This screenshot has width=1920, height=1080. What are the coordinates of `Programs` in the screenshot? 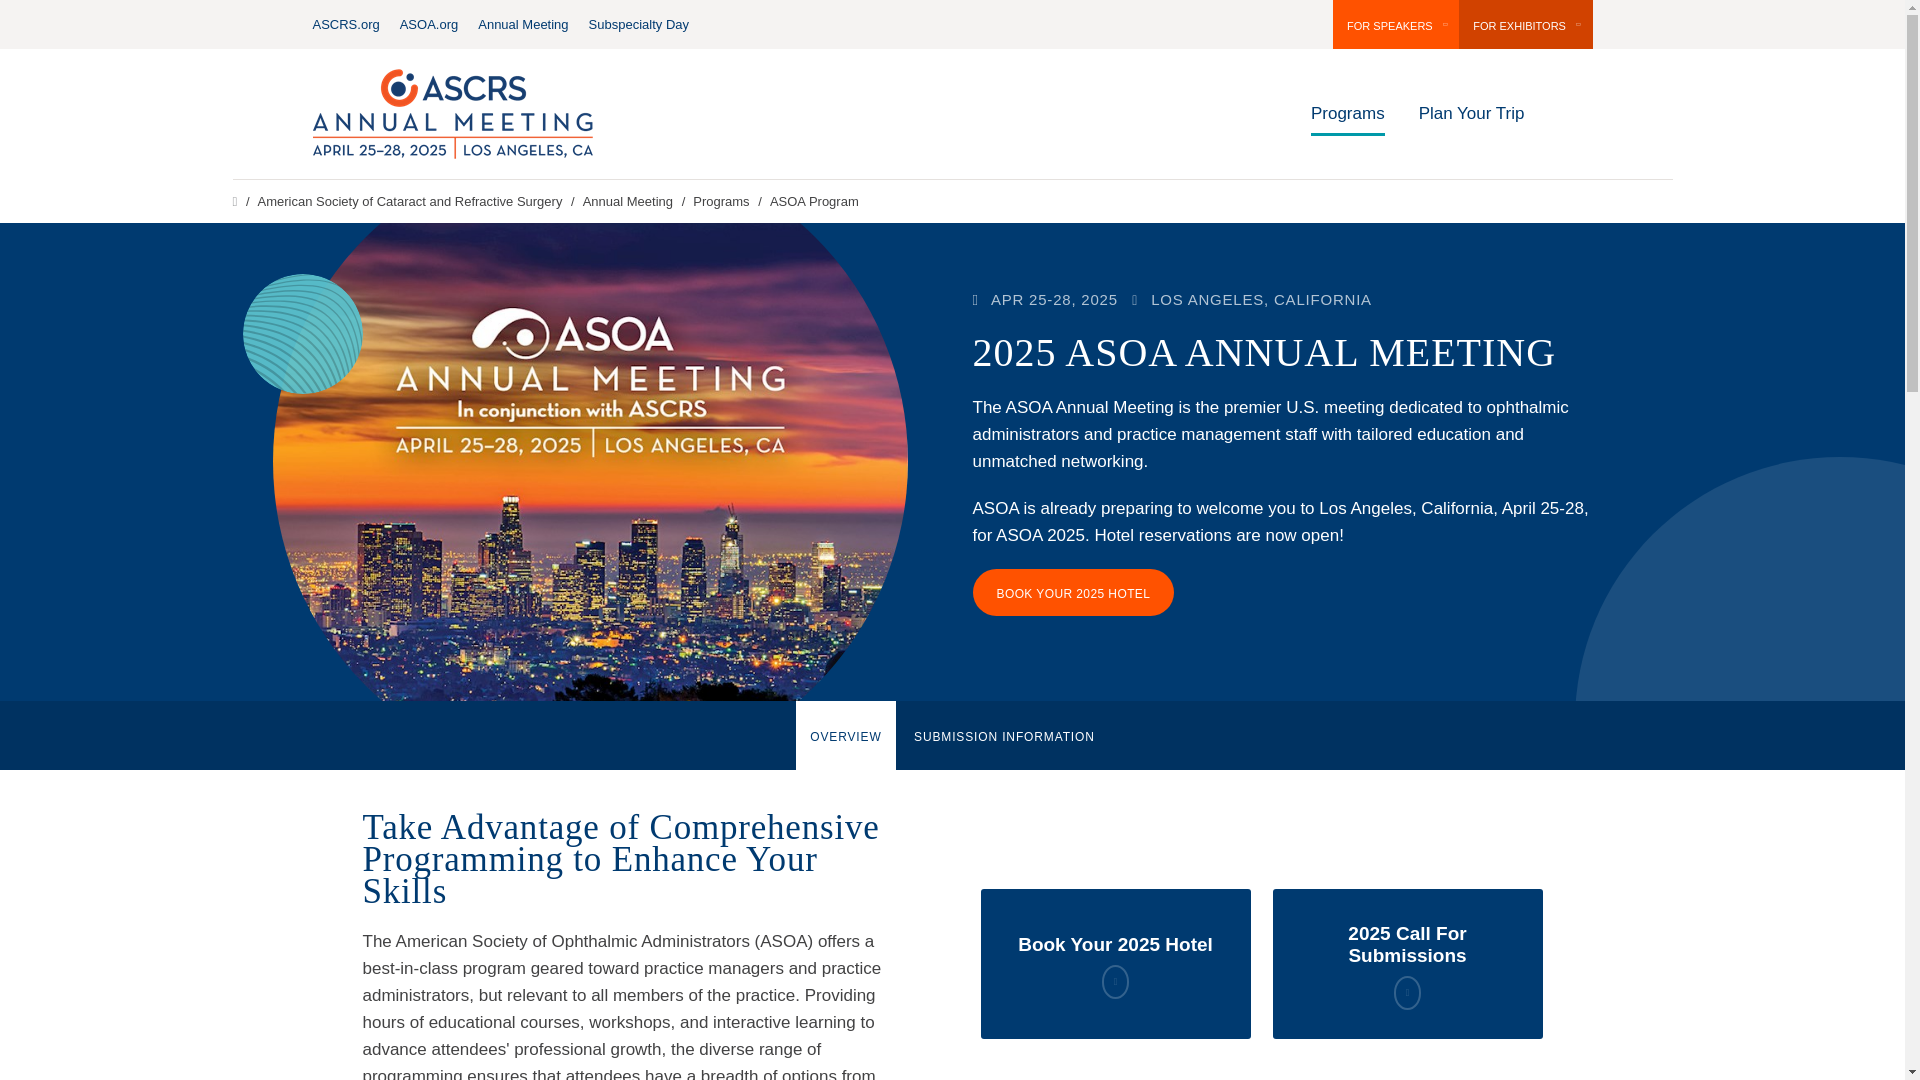 It's located at (714, 202).